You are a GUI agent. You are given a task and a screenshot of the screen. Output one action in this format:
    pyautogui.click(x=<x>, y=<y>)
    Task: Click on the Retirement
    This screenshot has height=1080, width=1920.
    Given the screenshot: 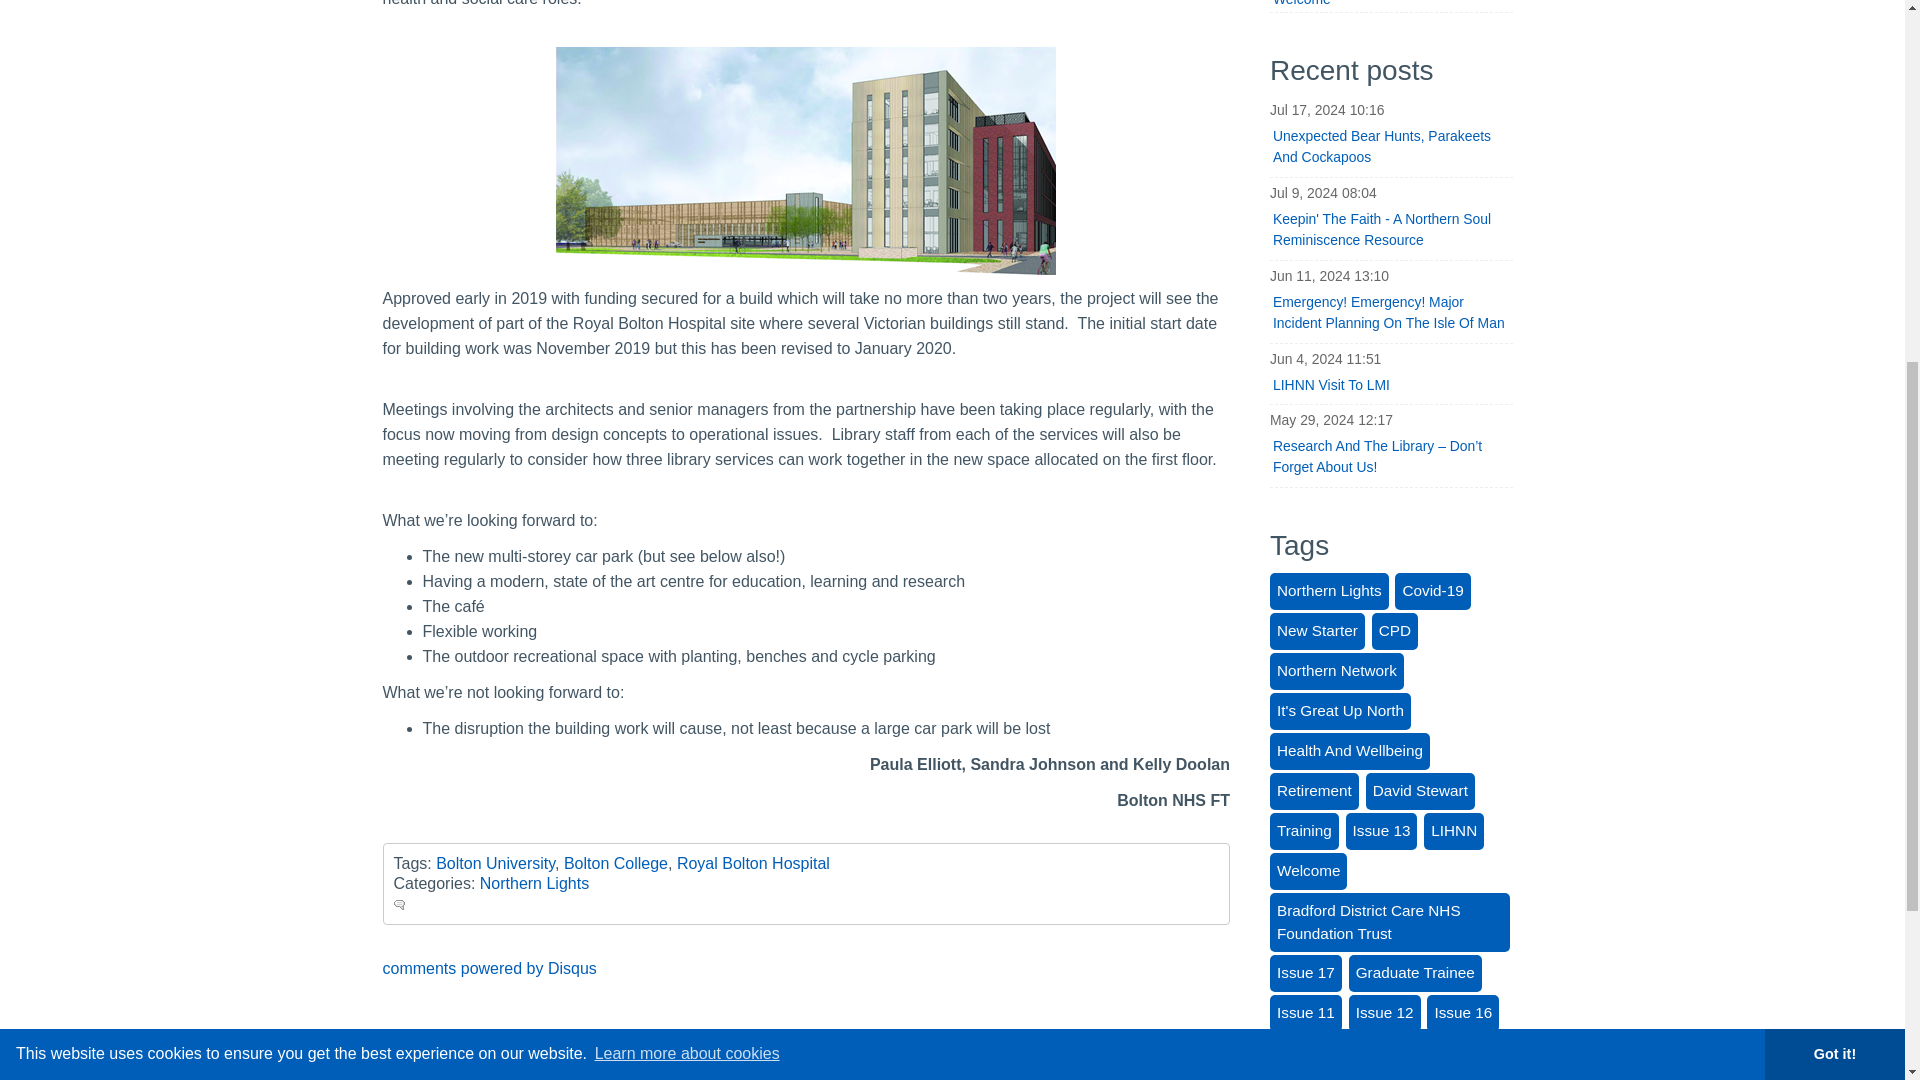 What is the action you would take?
    pyautogui.click(x=1314, y=792)
    